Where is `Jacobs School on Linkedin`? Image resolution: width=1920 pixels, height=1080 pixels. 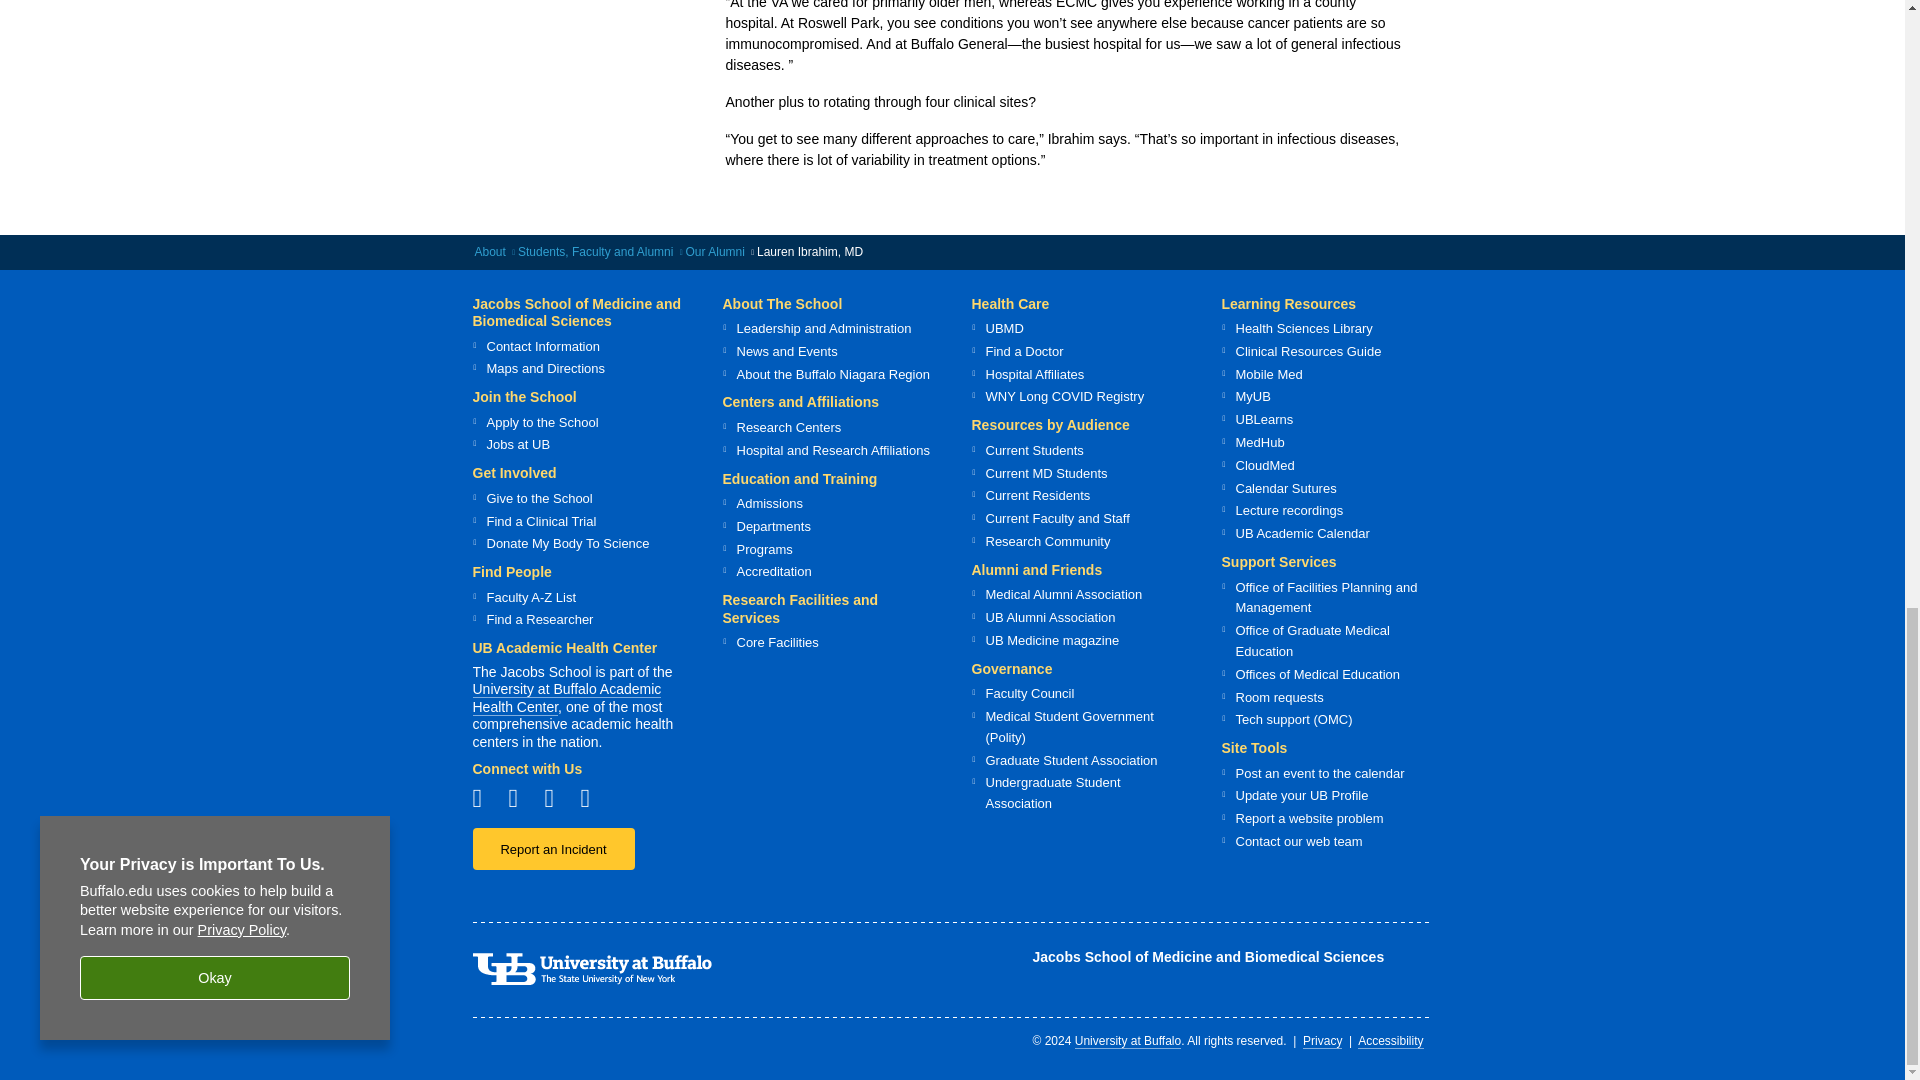
Jacobs School on Linkedin is located at coordinates (592, 798).